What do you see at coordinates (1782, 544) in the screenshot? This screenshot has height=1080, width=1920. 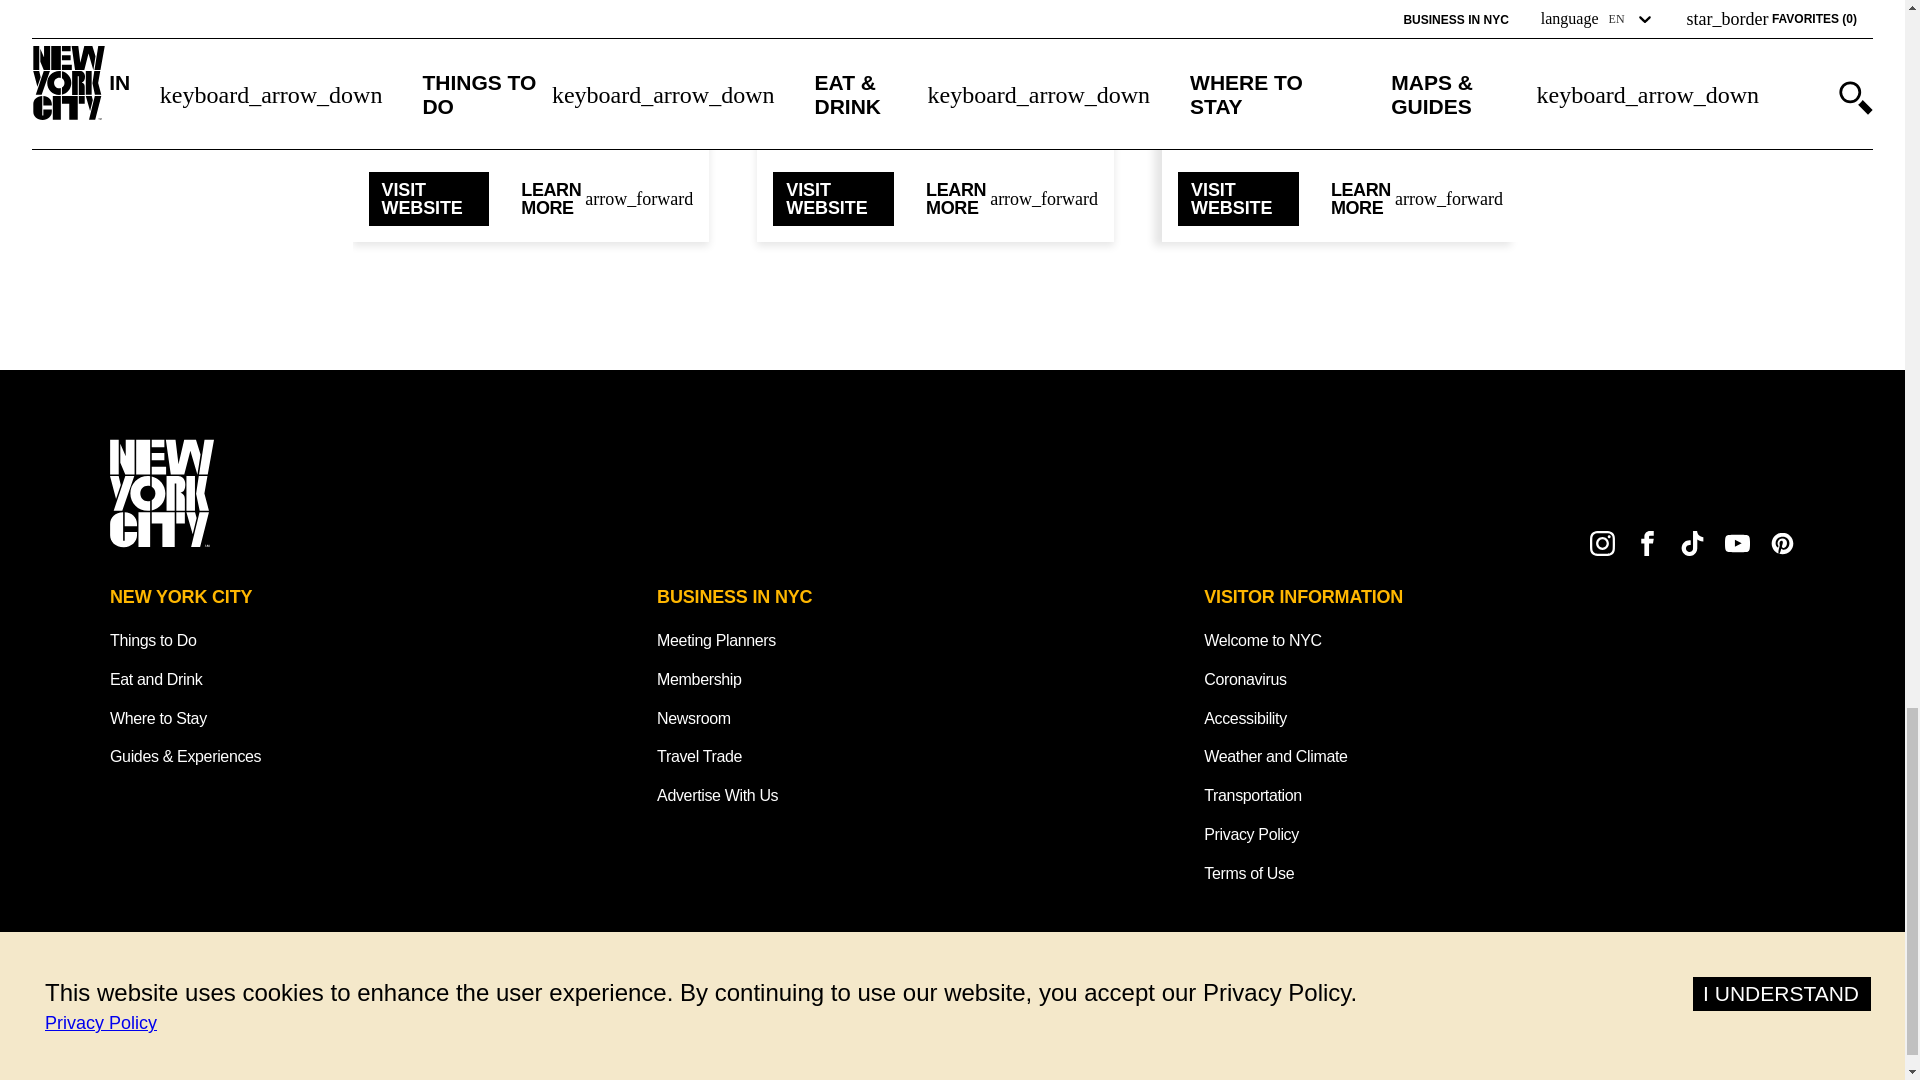 I see `New York City Tourism and Conventions Pinterest` at bounding box center [1782, 544].